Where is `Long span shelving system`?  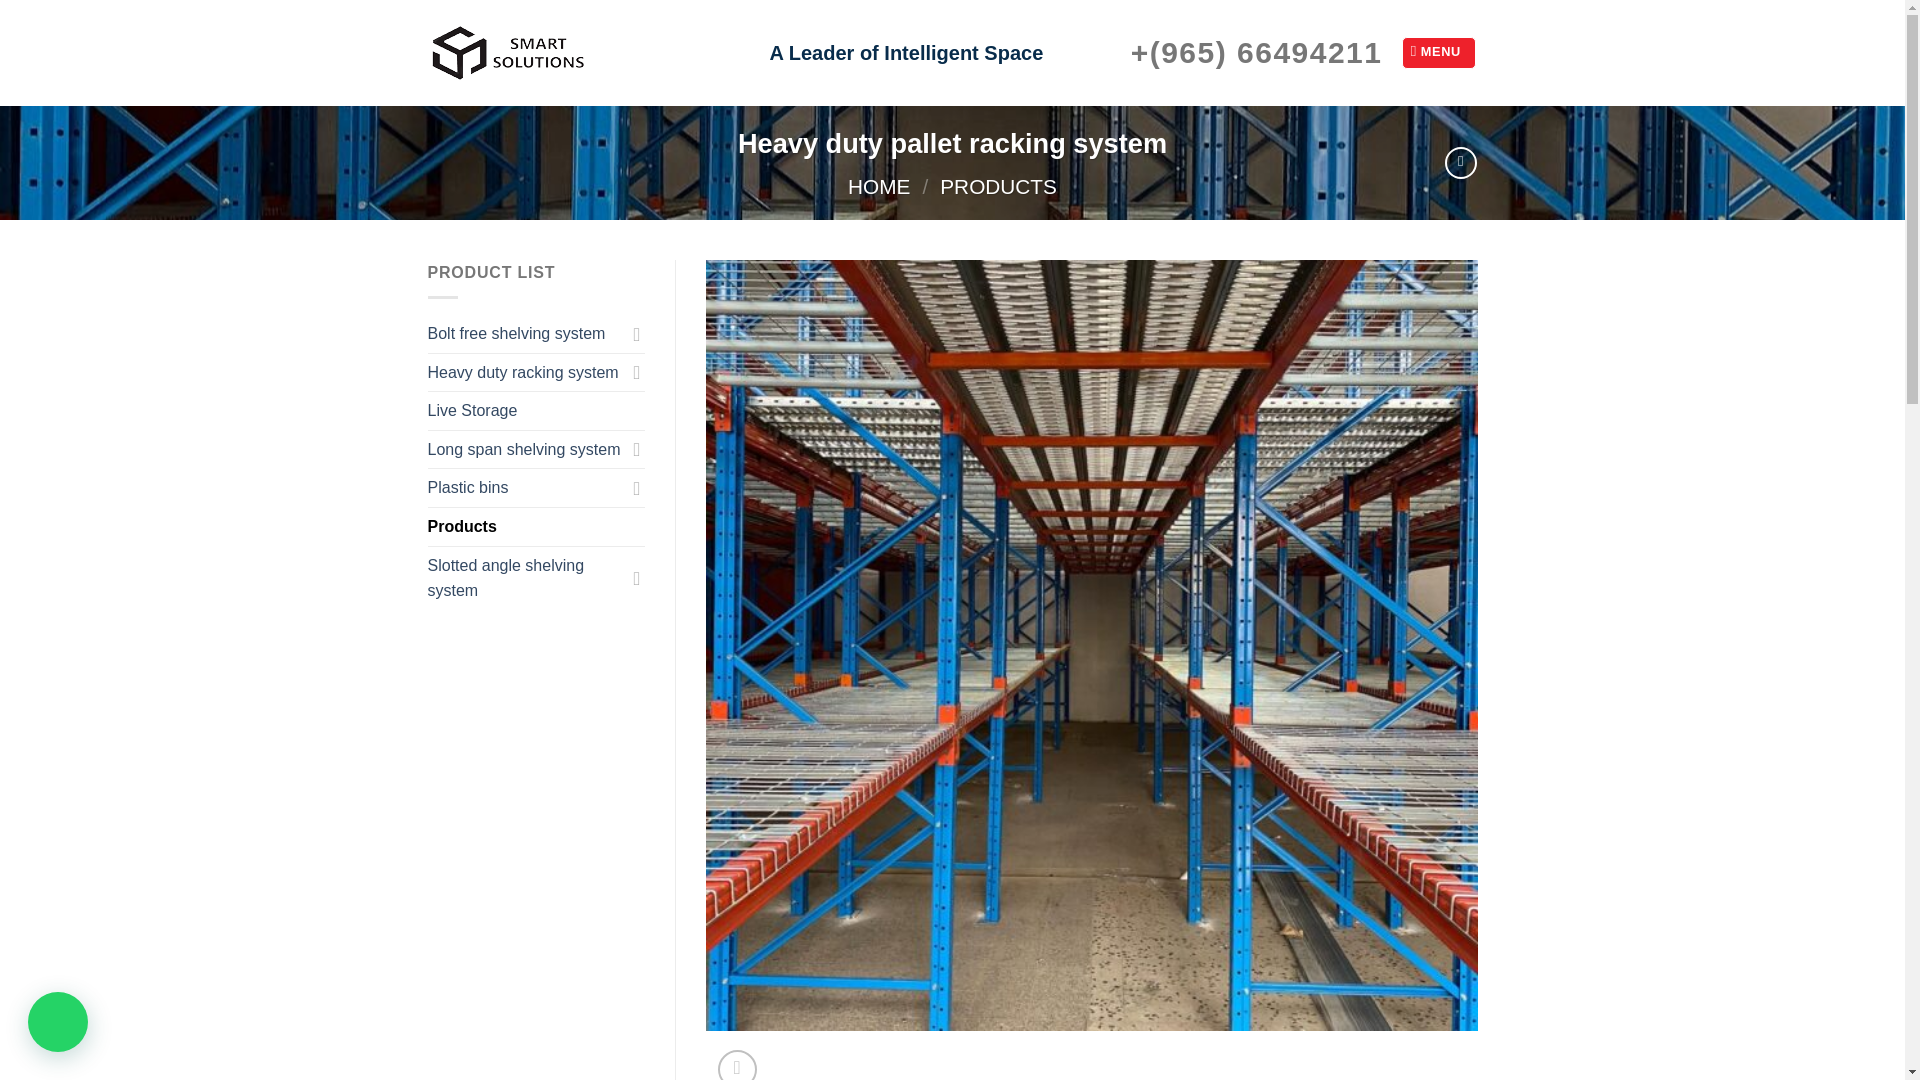 Long span shelving system is located at coordinates (526, 449).